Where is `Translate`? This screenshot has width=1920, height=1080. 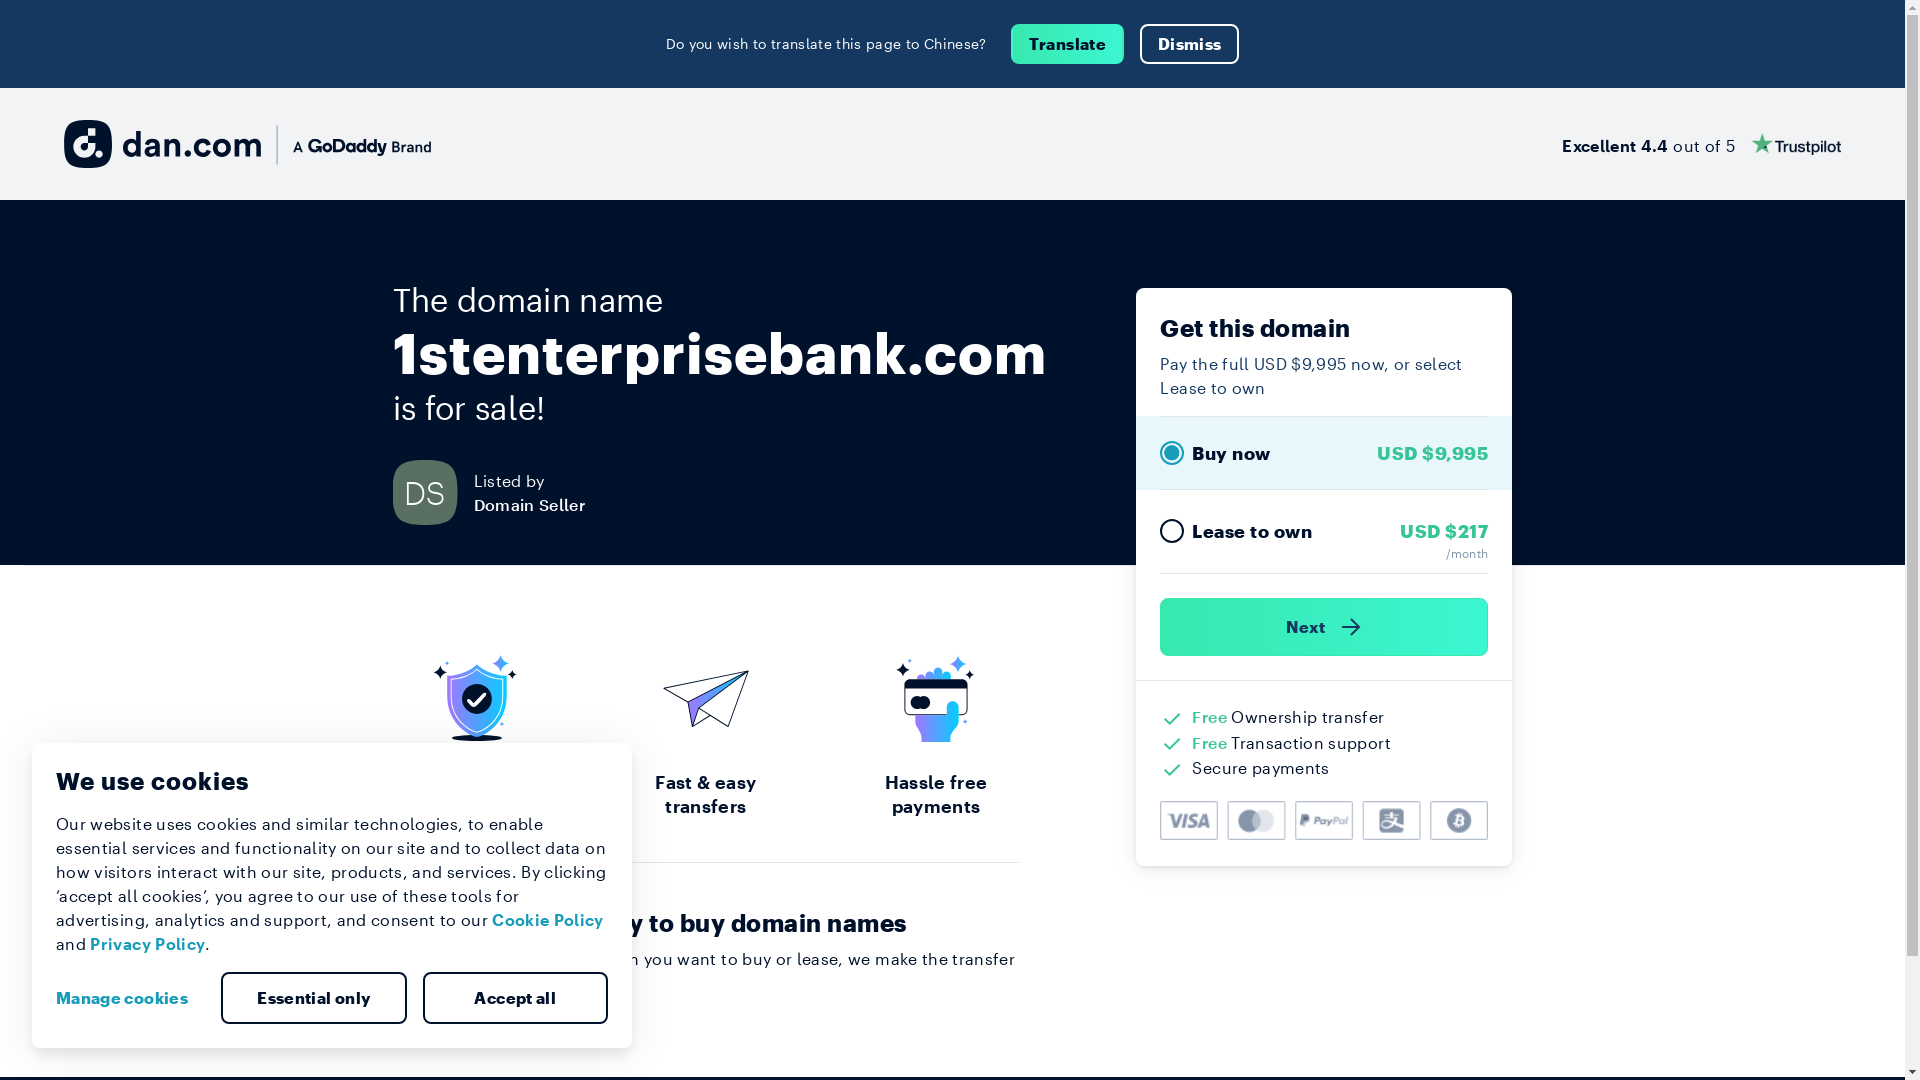 Translate is located at coordinates (1068, 44).